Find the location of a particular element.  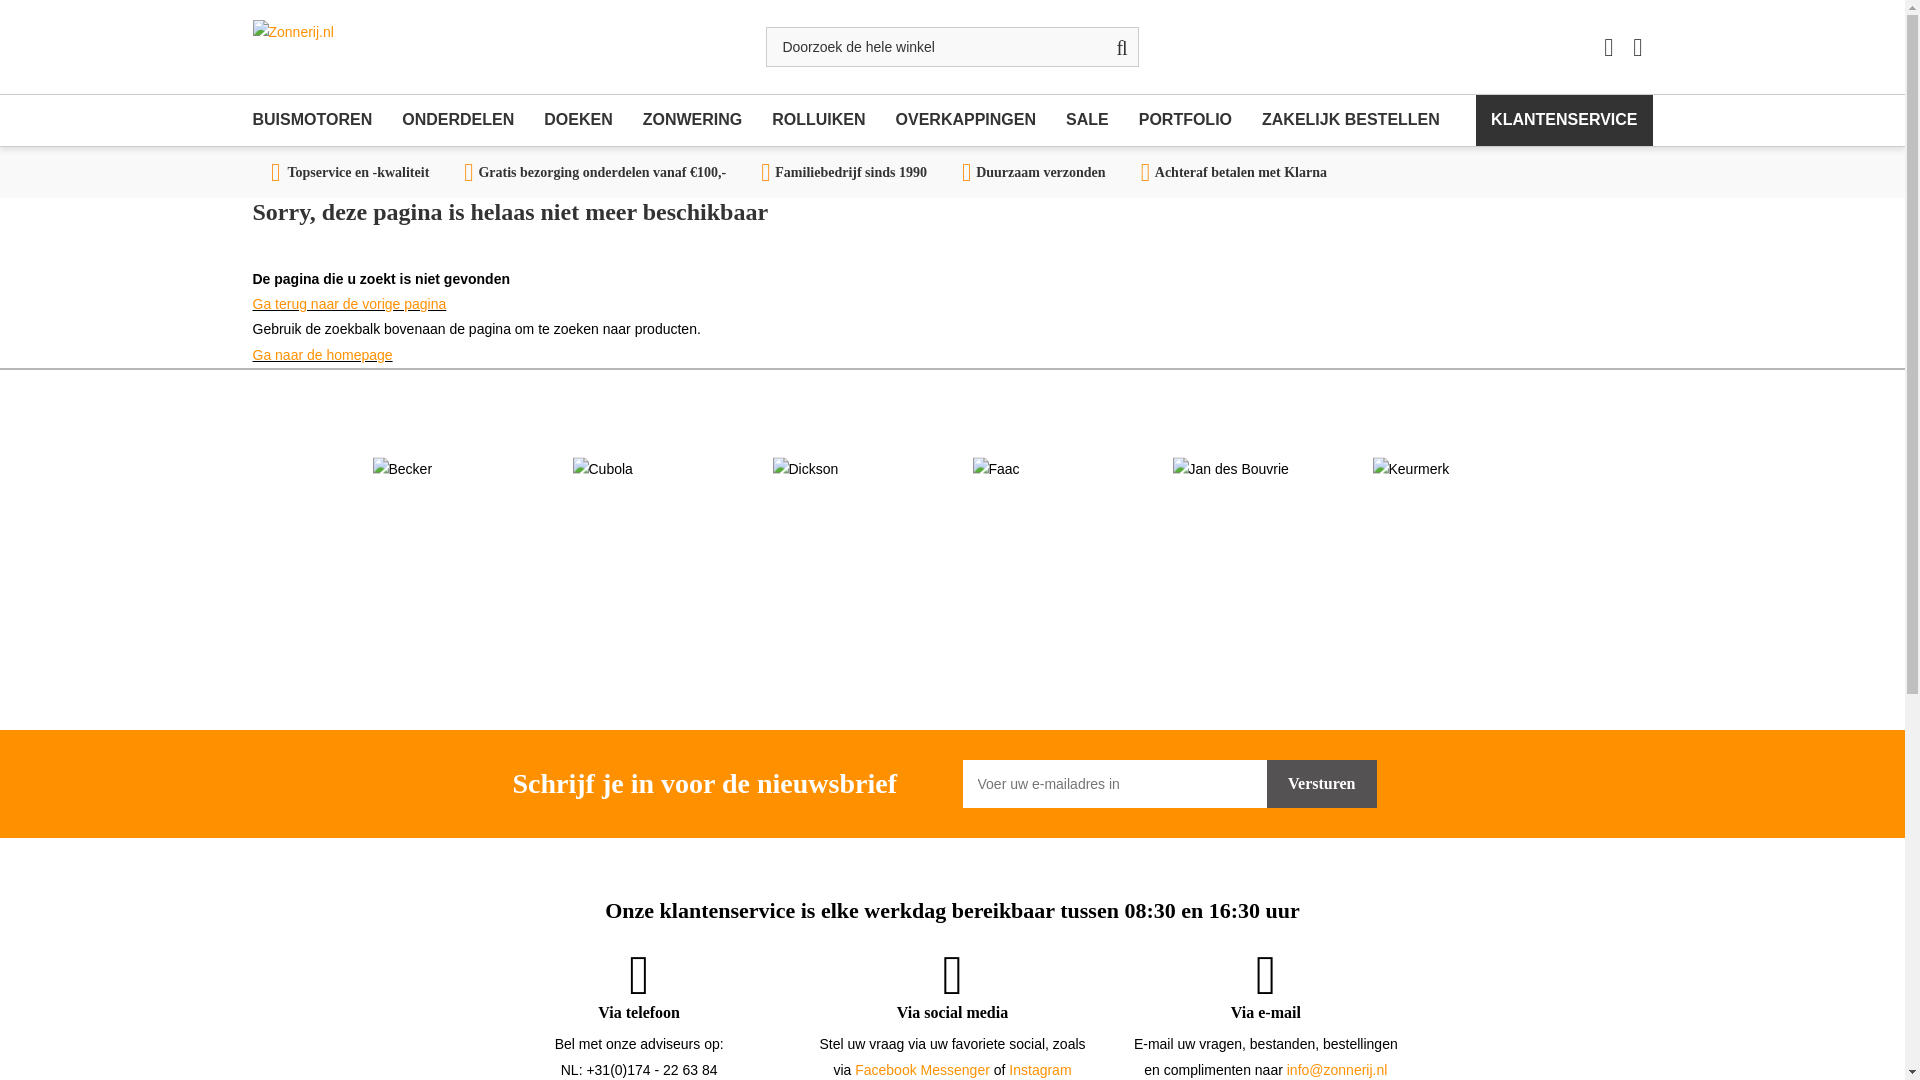

Zonnerij.nl is located at coordinates (351, 46).